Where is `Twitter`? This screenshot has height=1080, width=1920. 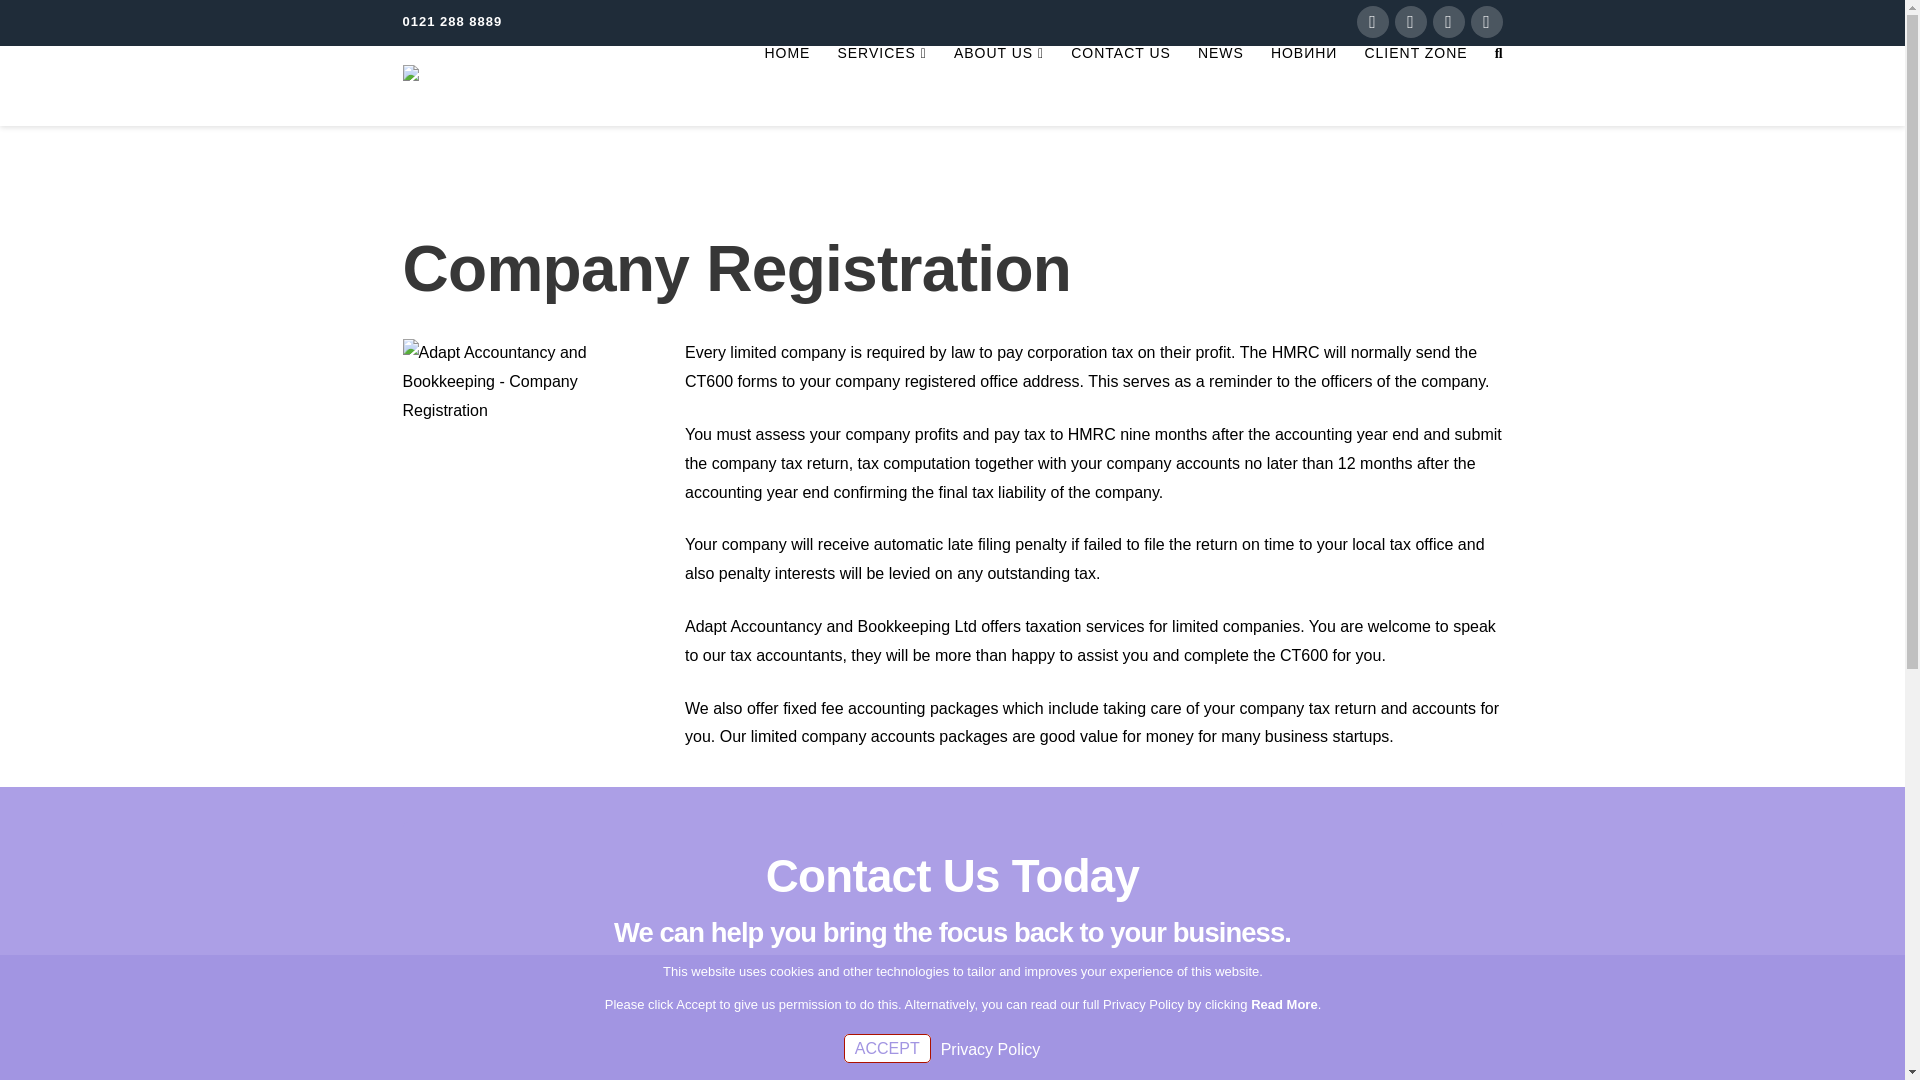
Twitter is located at coordinates (1410, 22).